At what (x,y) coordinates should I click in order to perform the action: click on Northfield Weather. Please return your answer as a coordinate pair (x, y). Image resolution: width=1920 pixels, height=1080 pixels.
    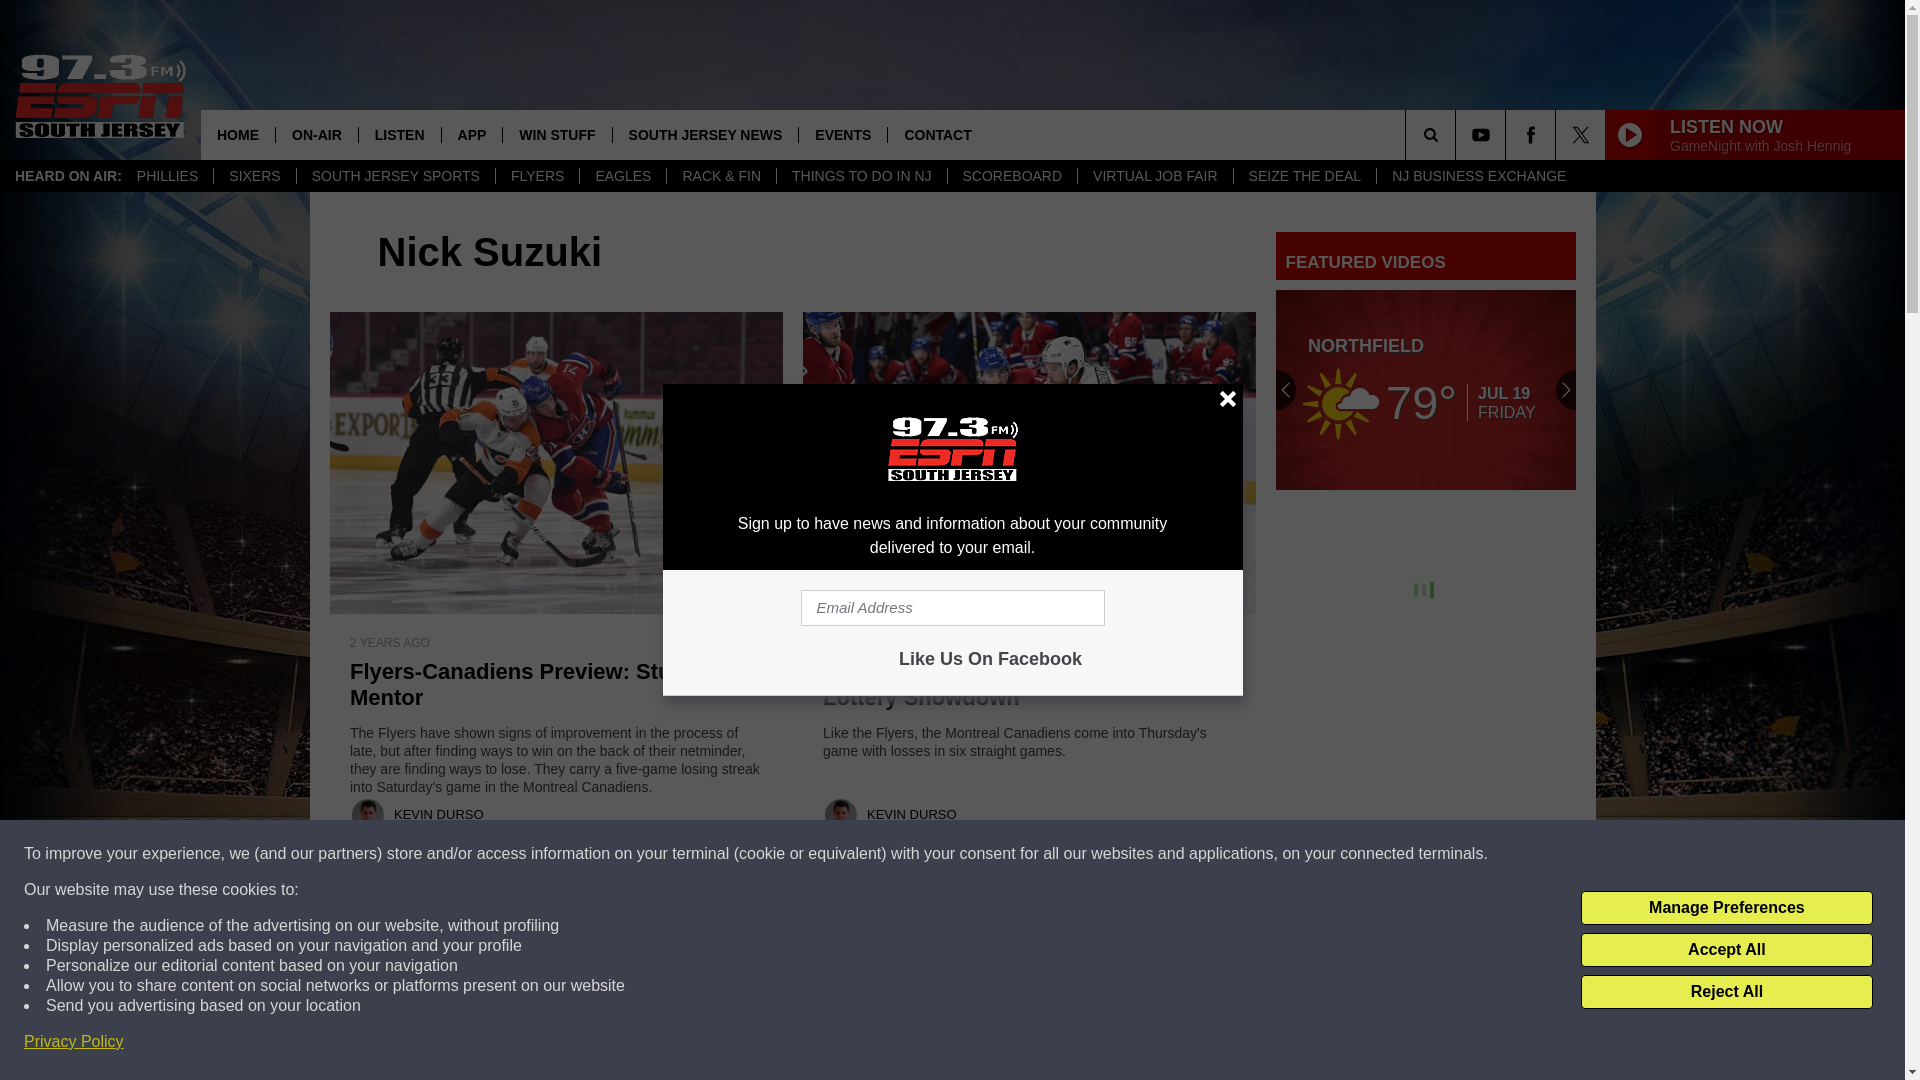
    Looking at the image, I should click on (1426, 390).